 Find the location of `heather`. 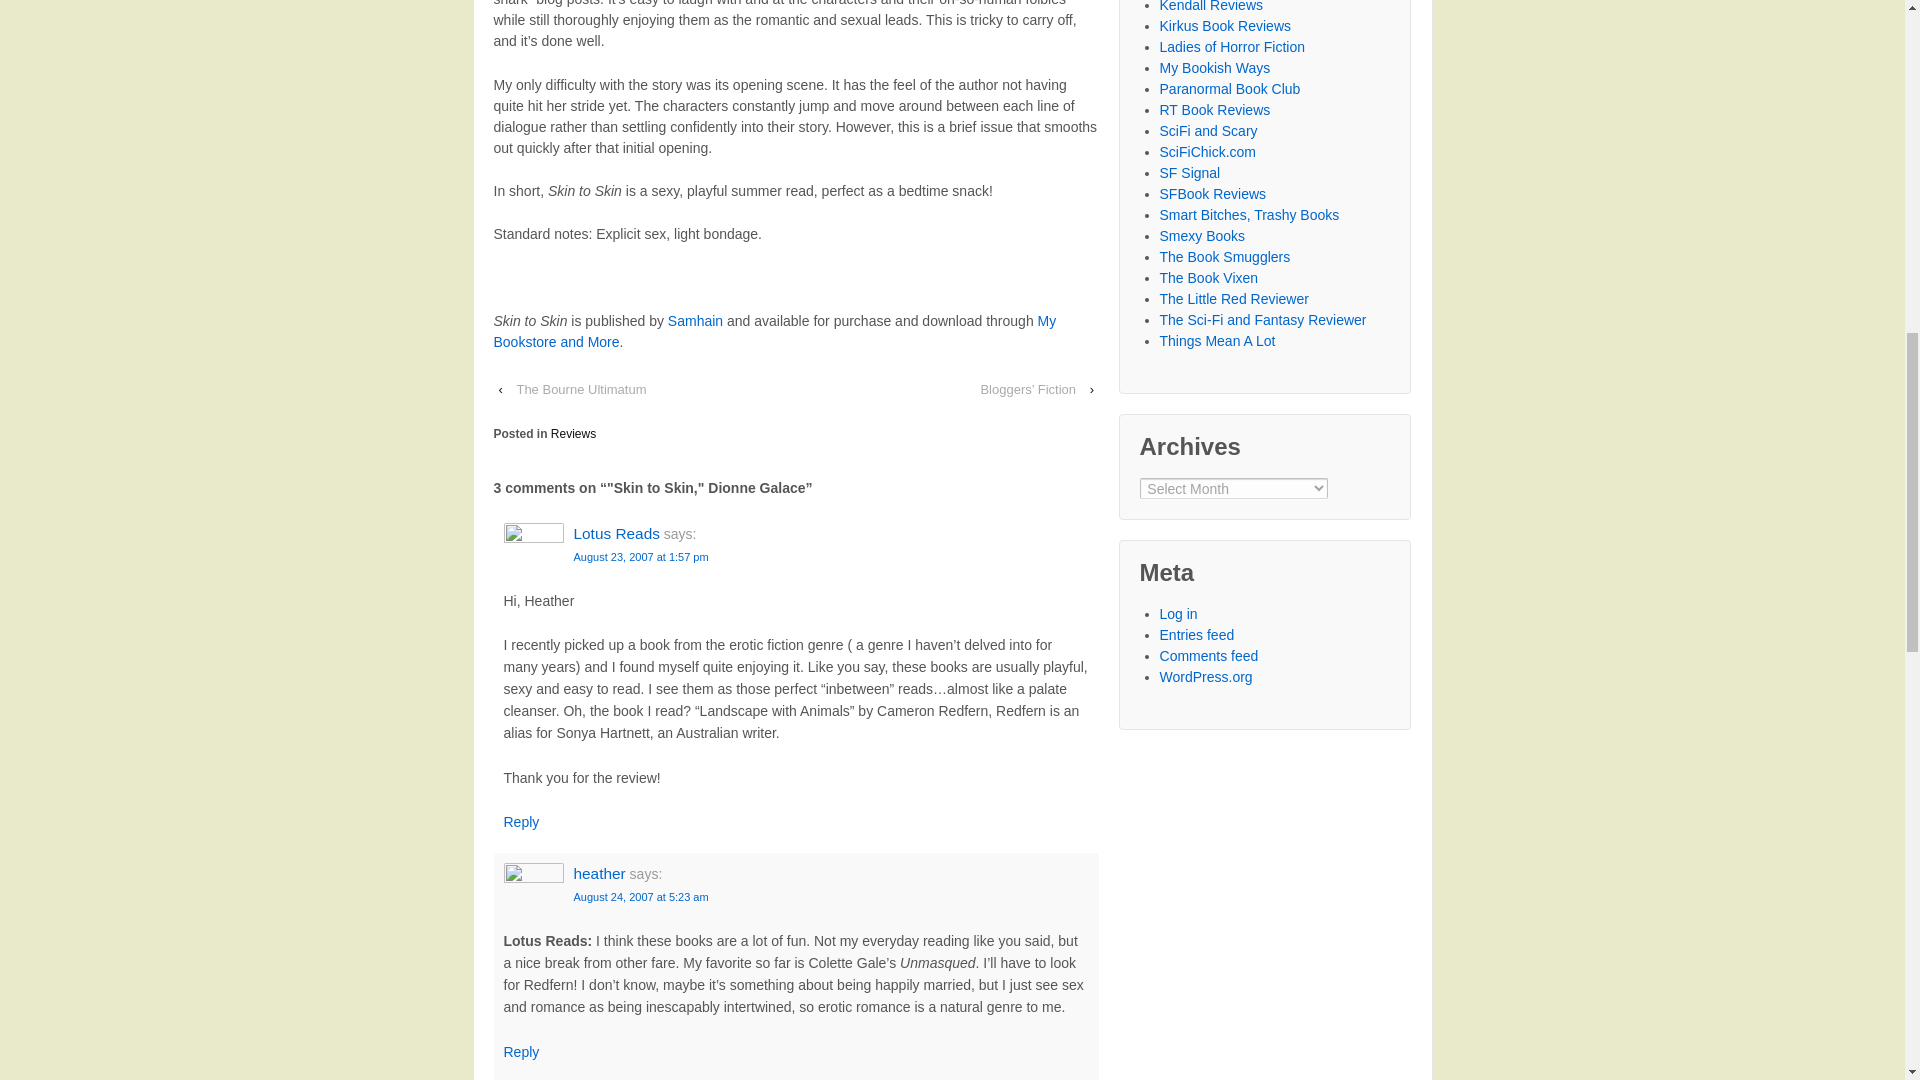

heather is located at coordinates (600, 874).